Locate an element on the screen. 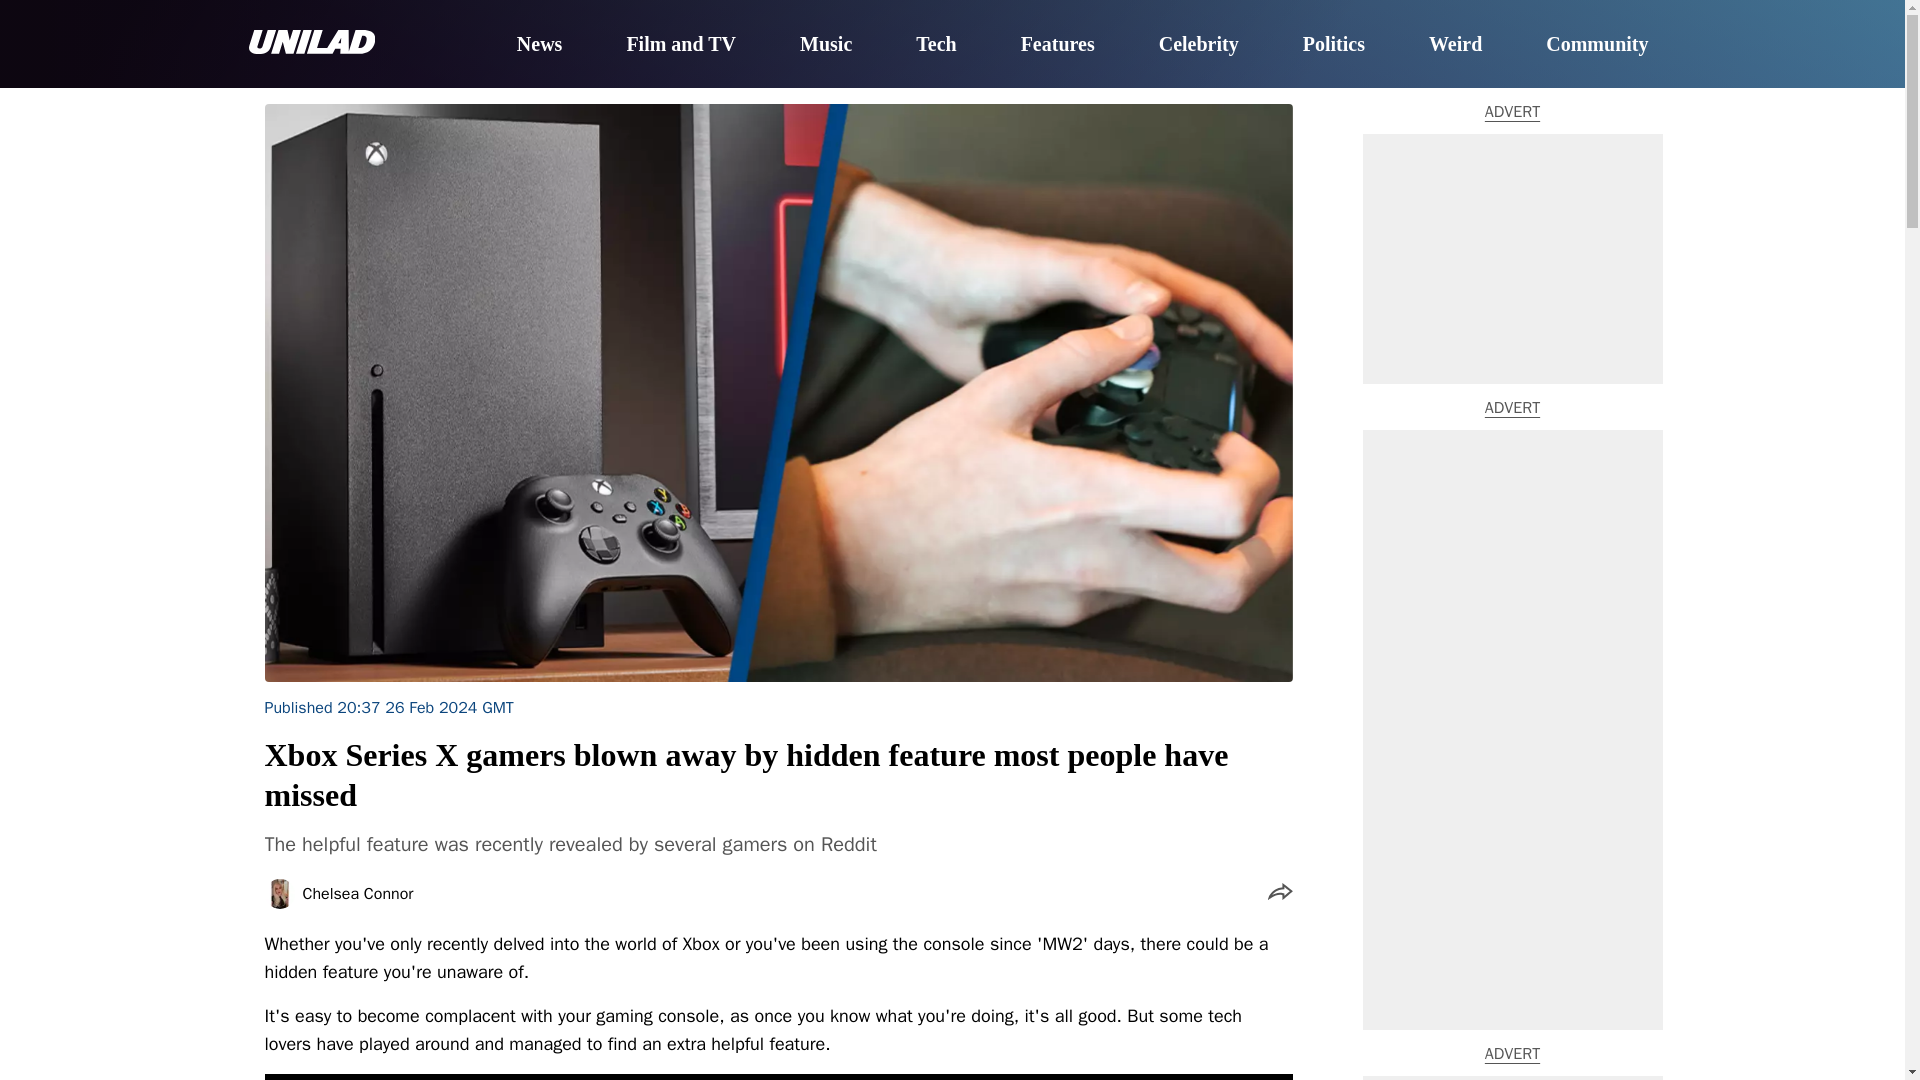 The width and height of the screenshot is (1920, 1080). Celebrity is located at coordinates (1198, 45).